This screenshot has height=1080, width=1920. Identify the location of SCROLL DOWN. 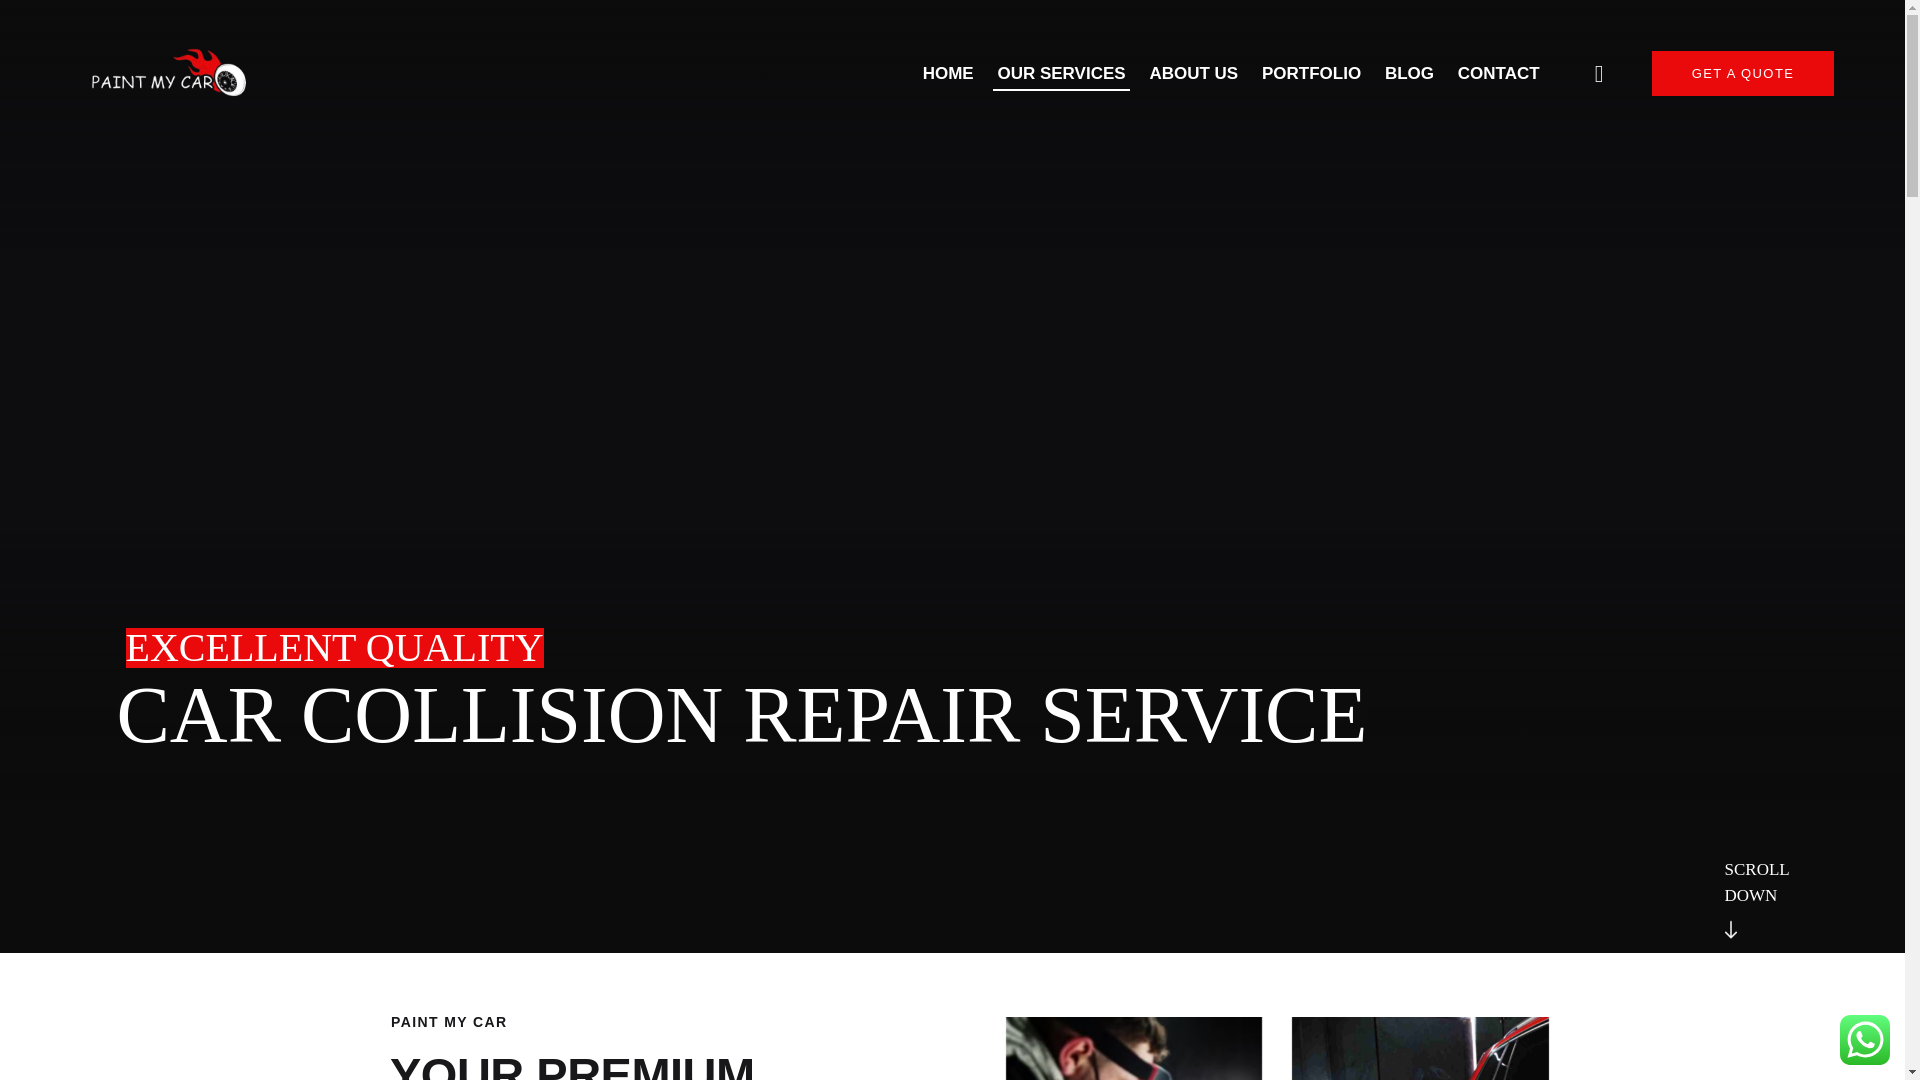
(1782, 870).